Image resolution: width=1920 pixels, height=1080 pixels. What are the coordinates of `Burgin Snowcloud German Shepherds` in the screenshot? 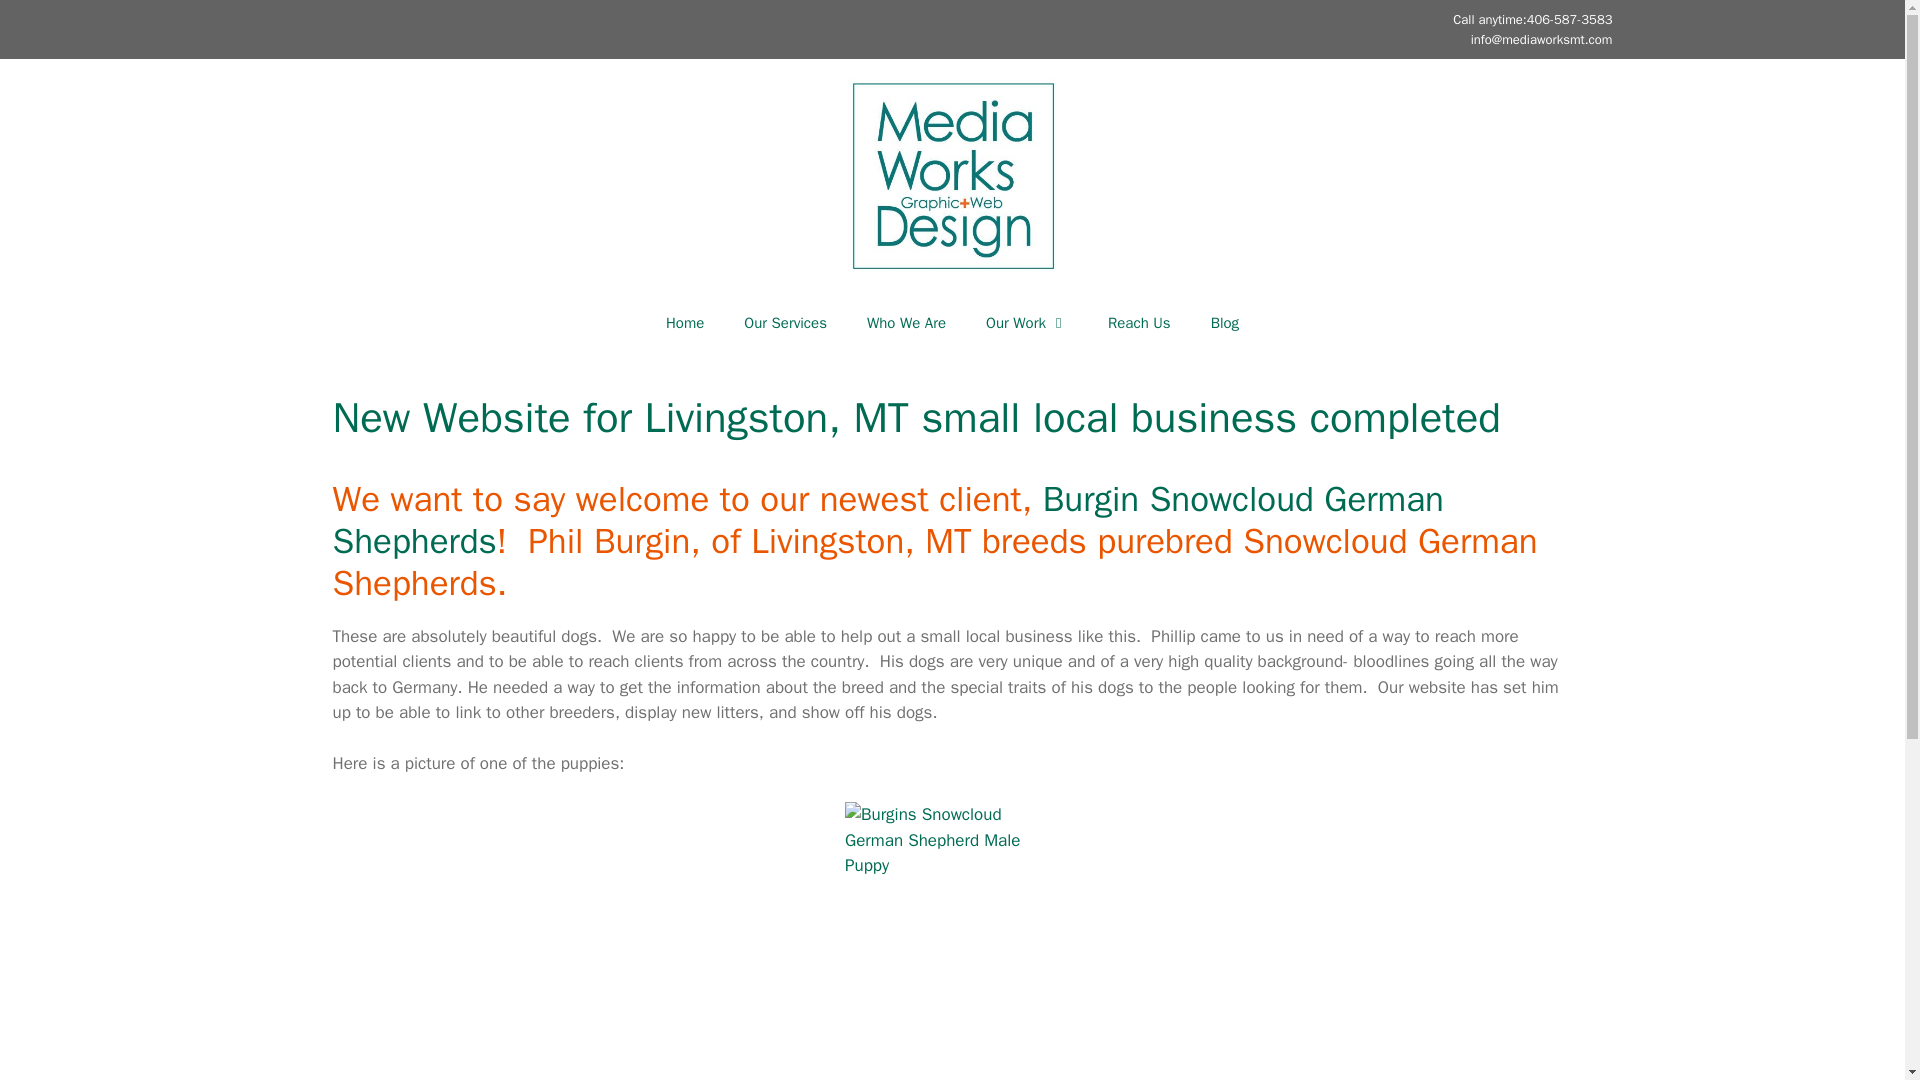 It's located at (888, 520).